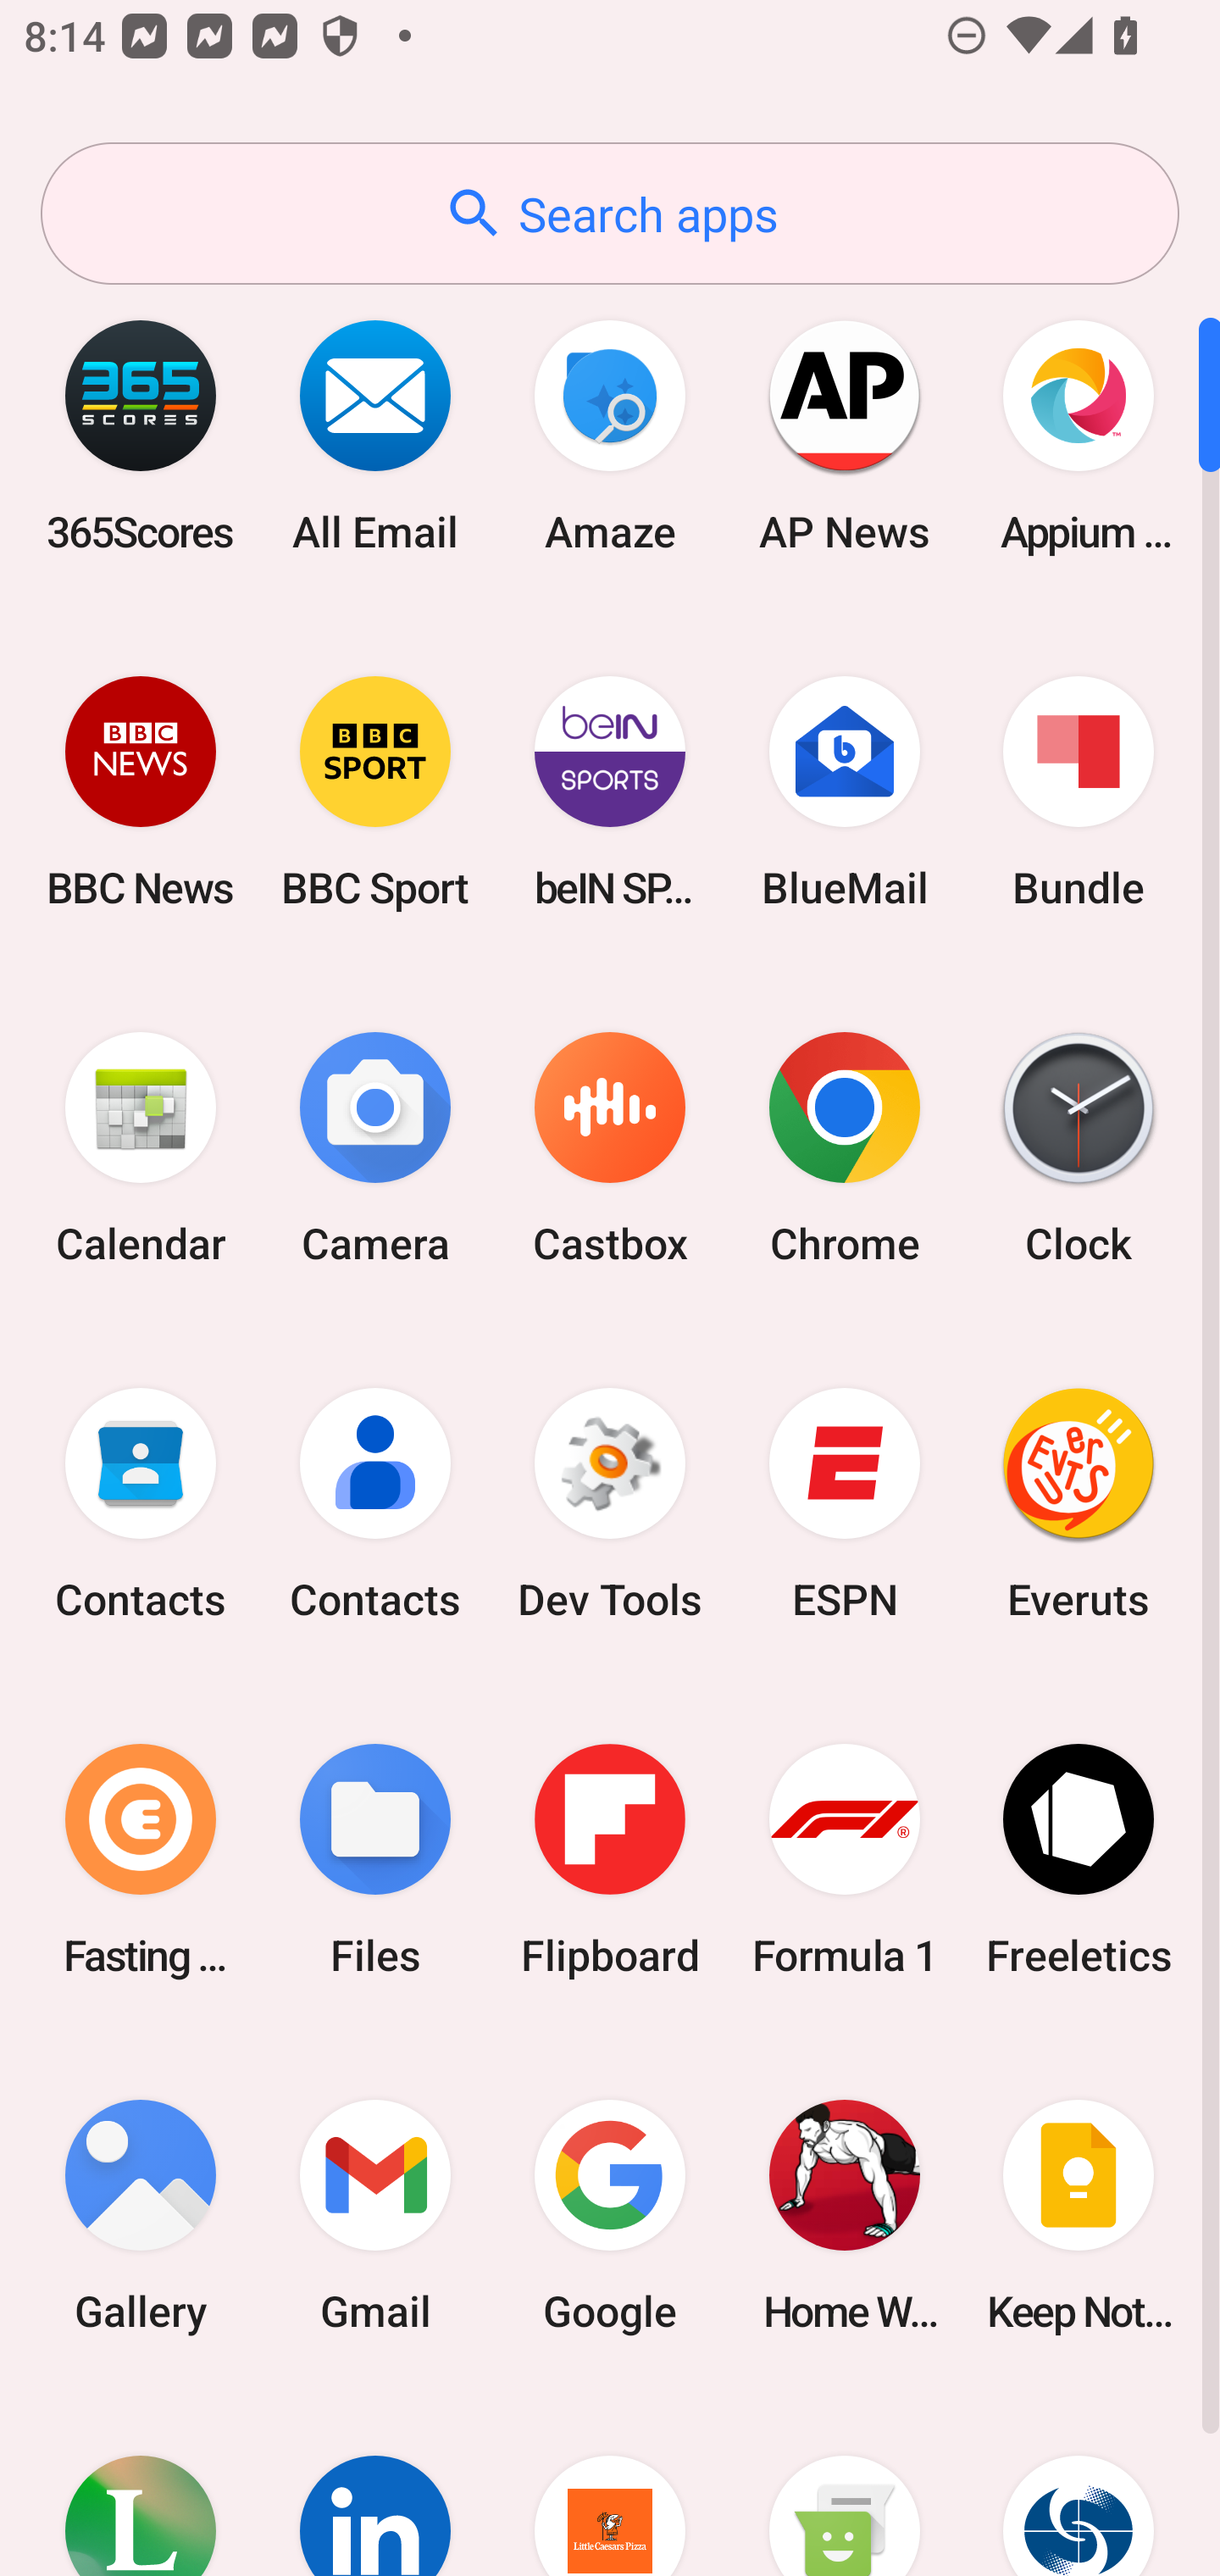 The width and height of the screenshot is (1220, 2576). What do you see at coordinates (141, 1859) in the screenshot?
I see `Fasting Coach` at bounding box center [141, 1859].